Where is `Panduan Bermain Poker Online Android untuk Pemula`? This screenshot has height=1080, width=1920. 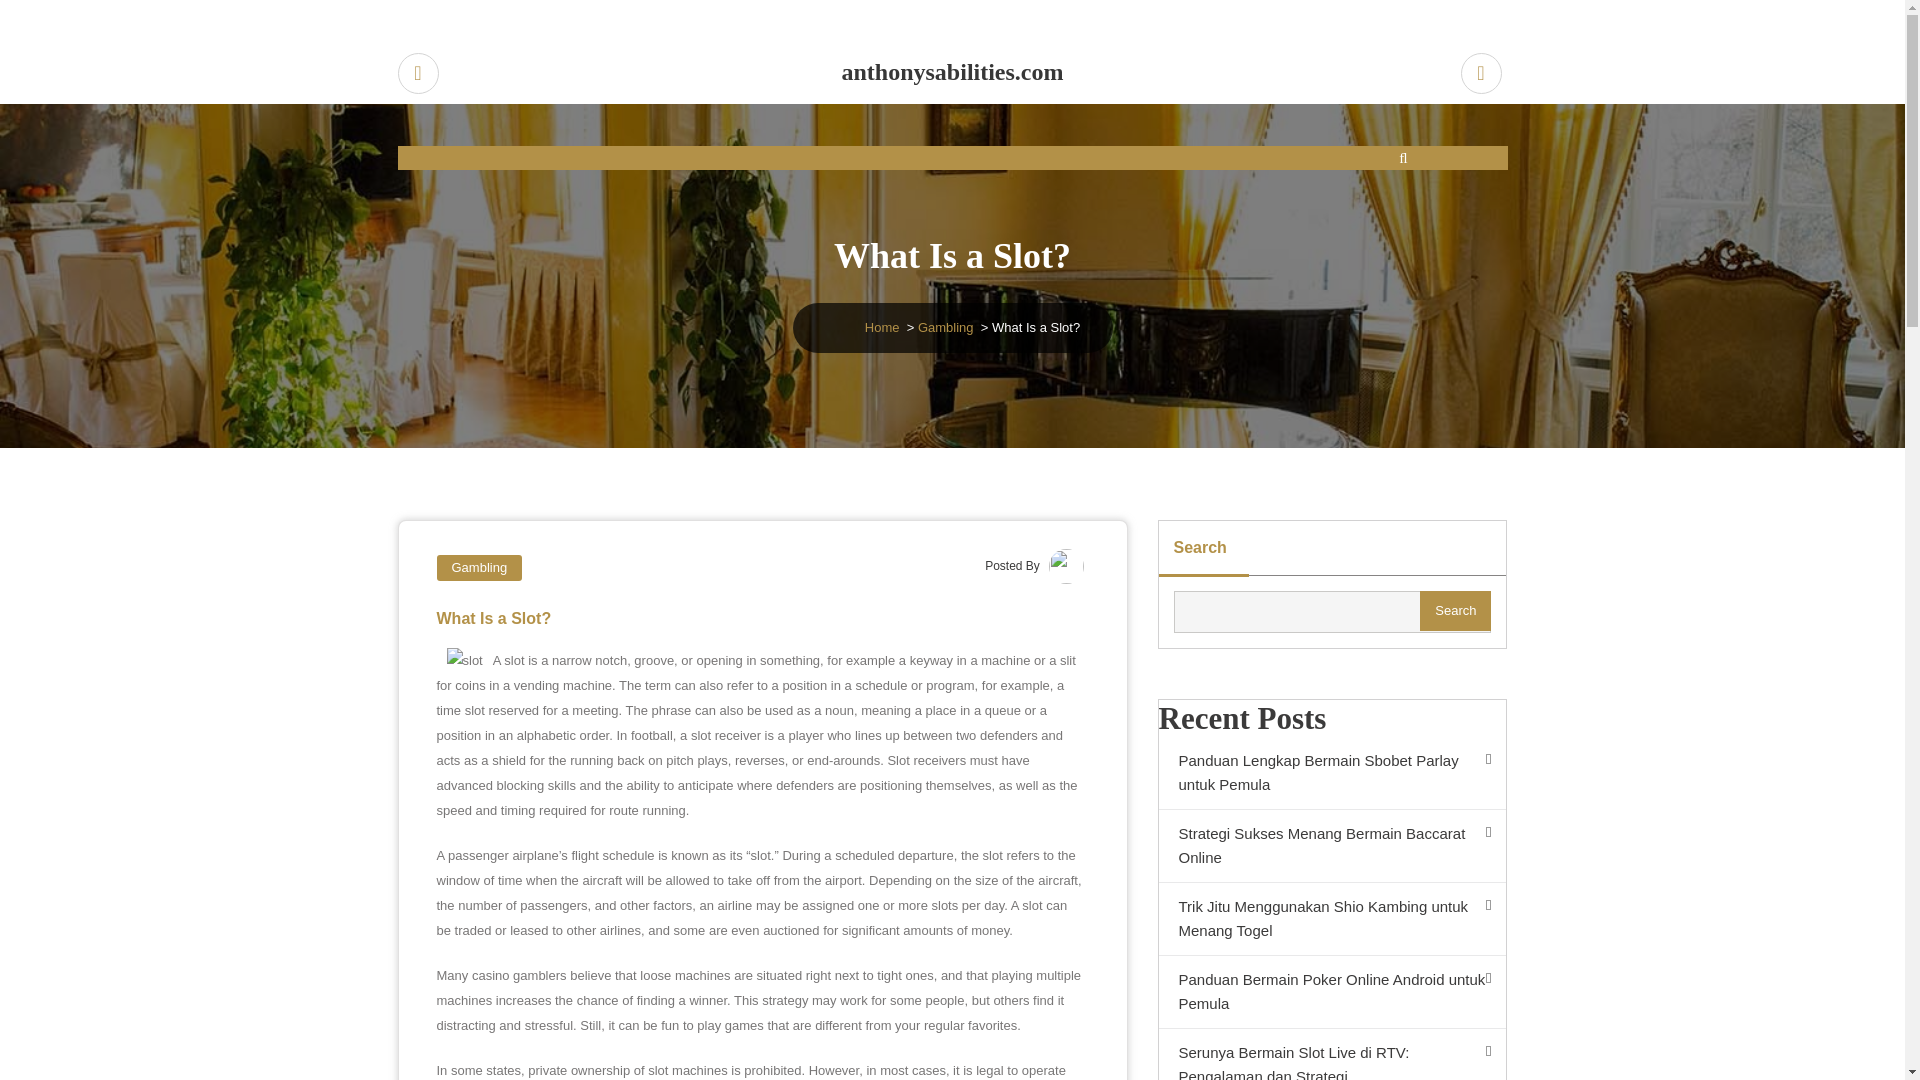 Panduan Bermain Poker Online Android untuk Pemula is located at coordinates (1331, 992).